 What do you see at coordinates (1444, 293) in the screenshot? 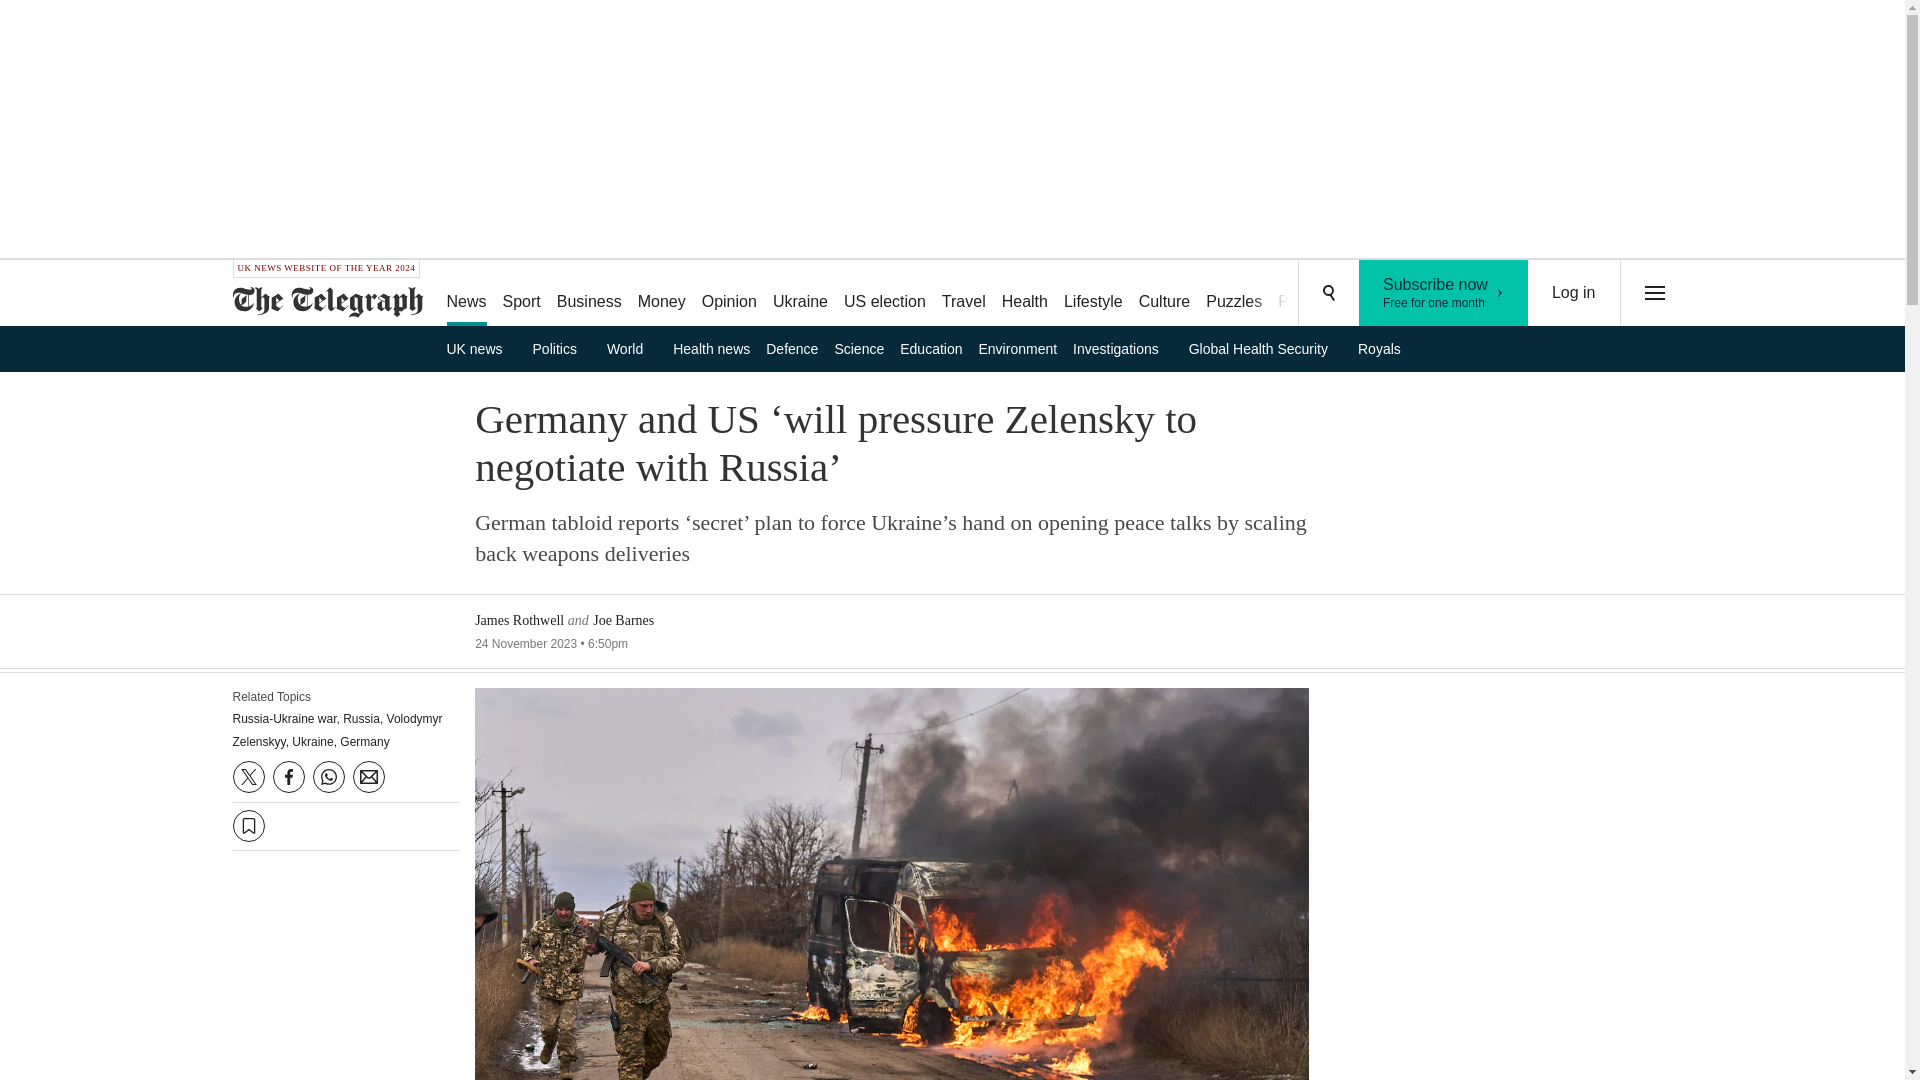
I see `Travel` at bounding box center [1444, 293].